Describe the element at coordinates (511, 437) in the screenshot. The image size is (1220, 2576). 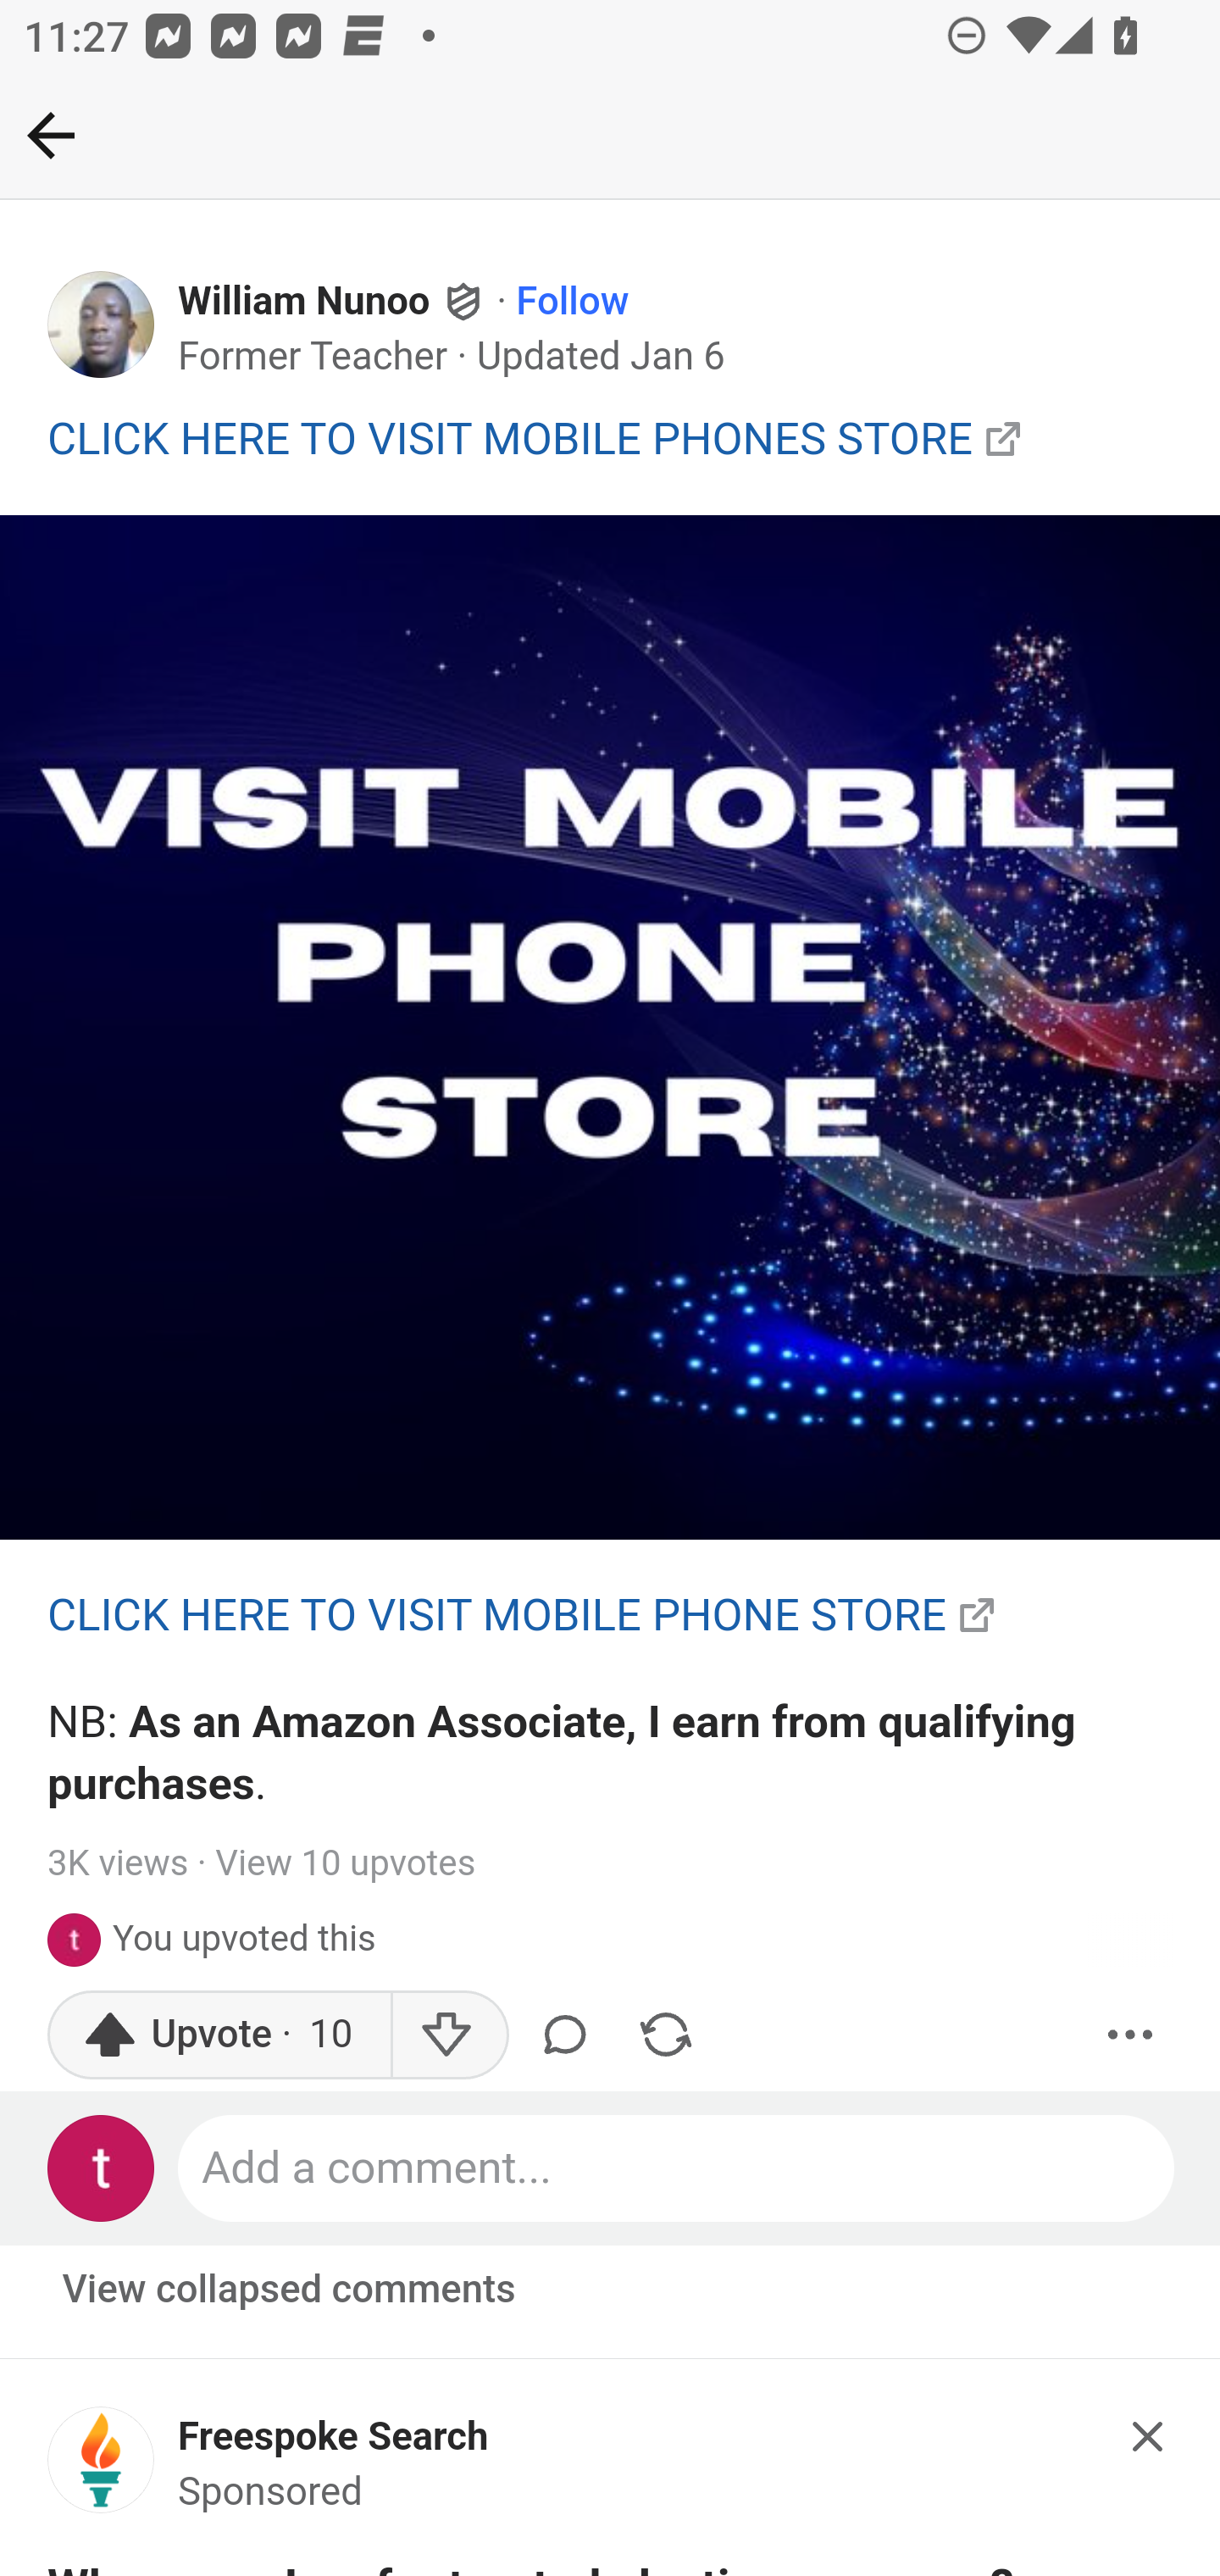
I see `CLICK HERE TO VISIT MOBILE PHONES STORE` at that location.